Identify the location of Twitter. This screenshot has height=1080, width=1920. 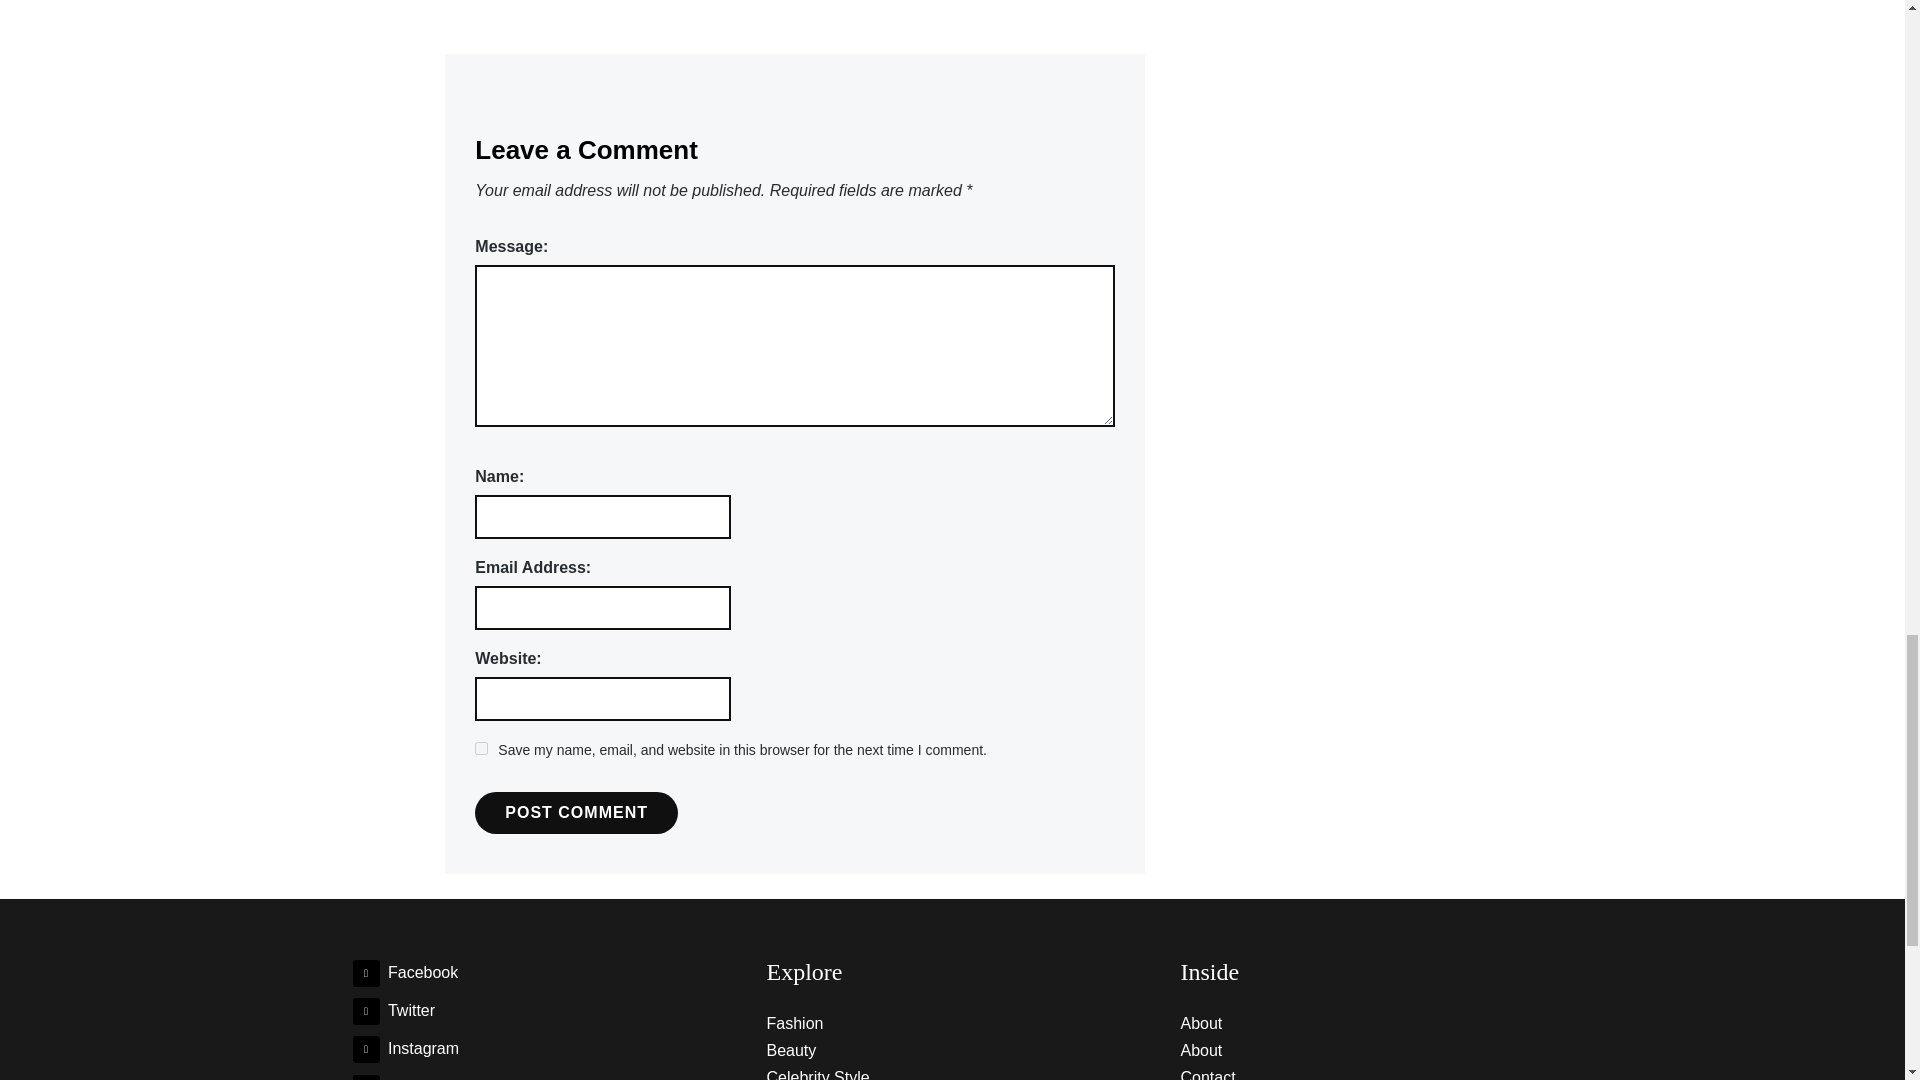
(393, 1010).